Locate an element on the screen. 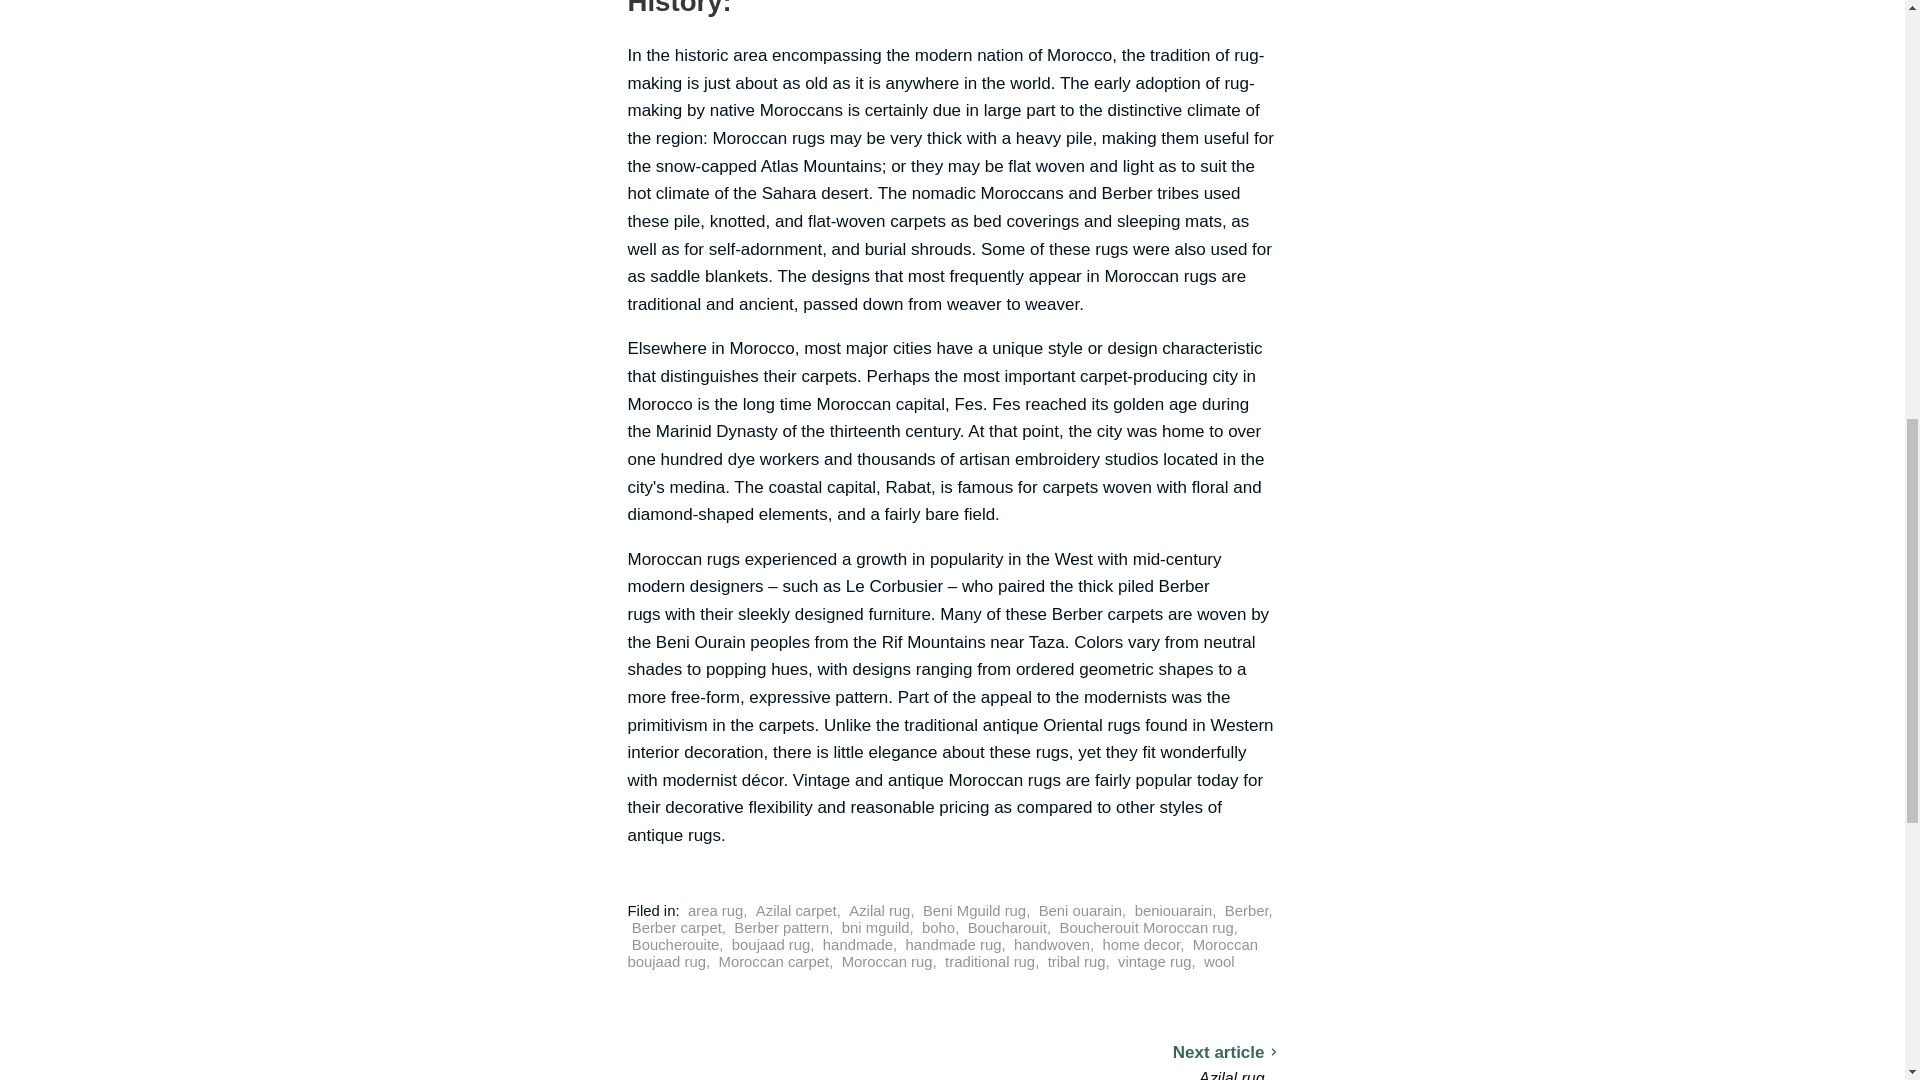 The height and width of the screenshot is (1080, 1920). Show articles tagged Boucherouite is located at coordinates (676, 944).